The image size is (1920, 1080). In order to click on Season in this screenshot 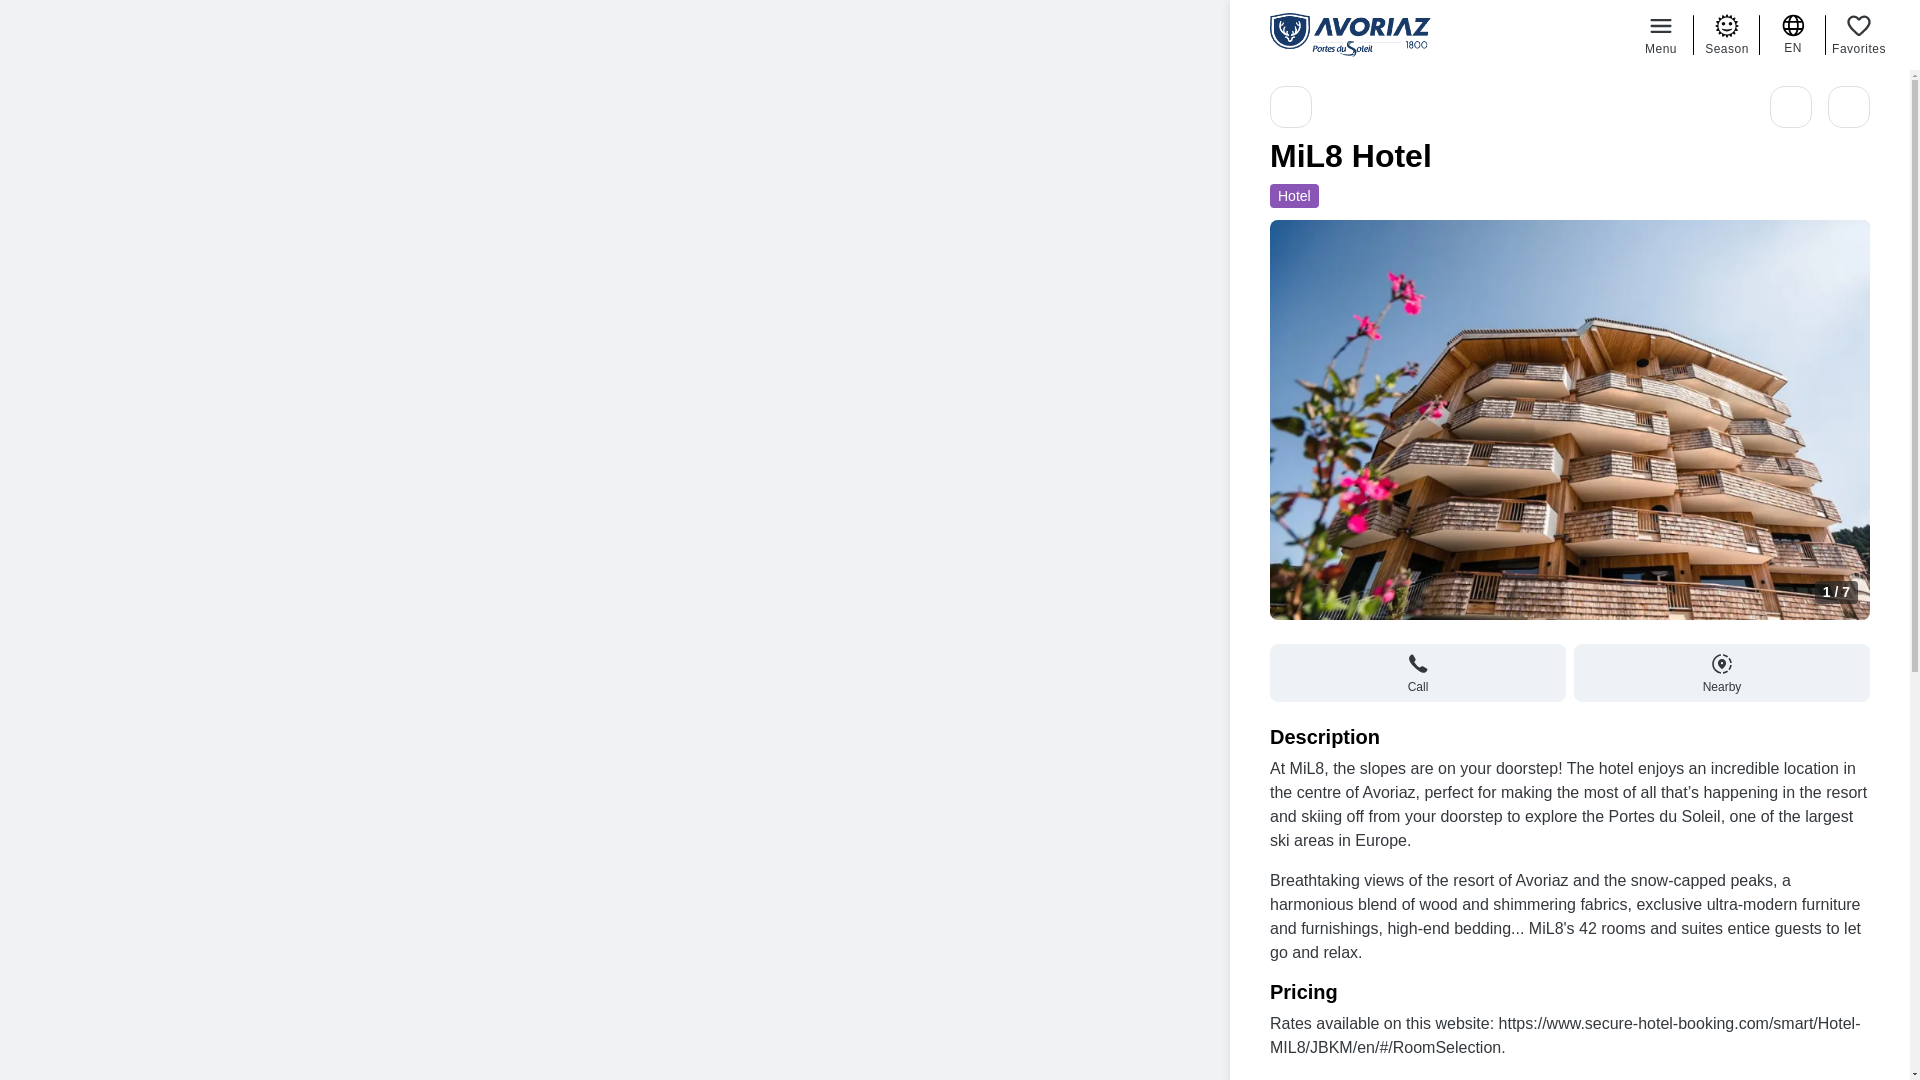, I will do `click(1726, 34)`.